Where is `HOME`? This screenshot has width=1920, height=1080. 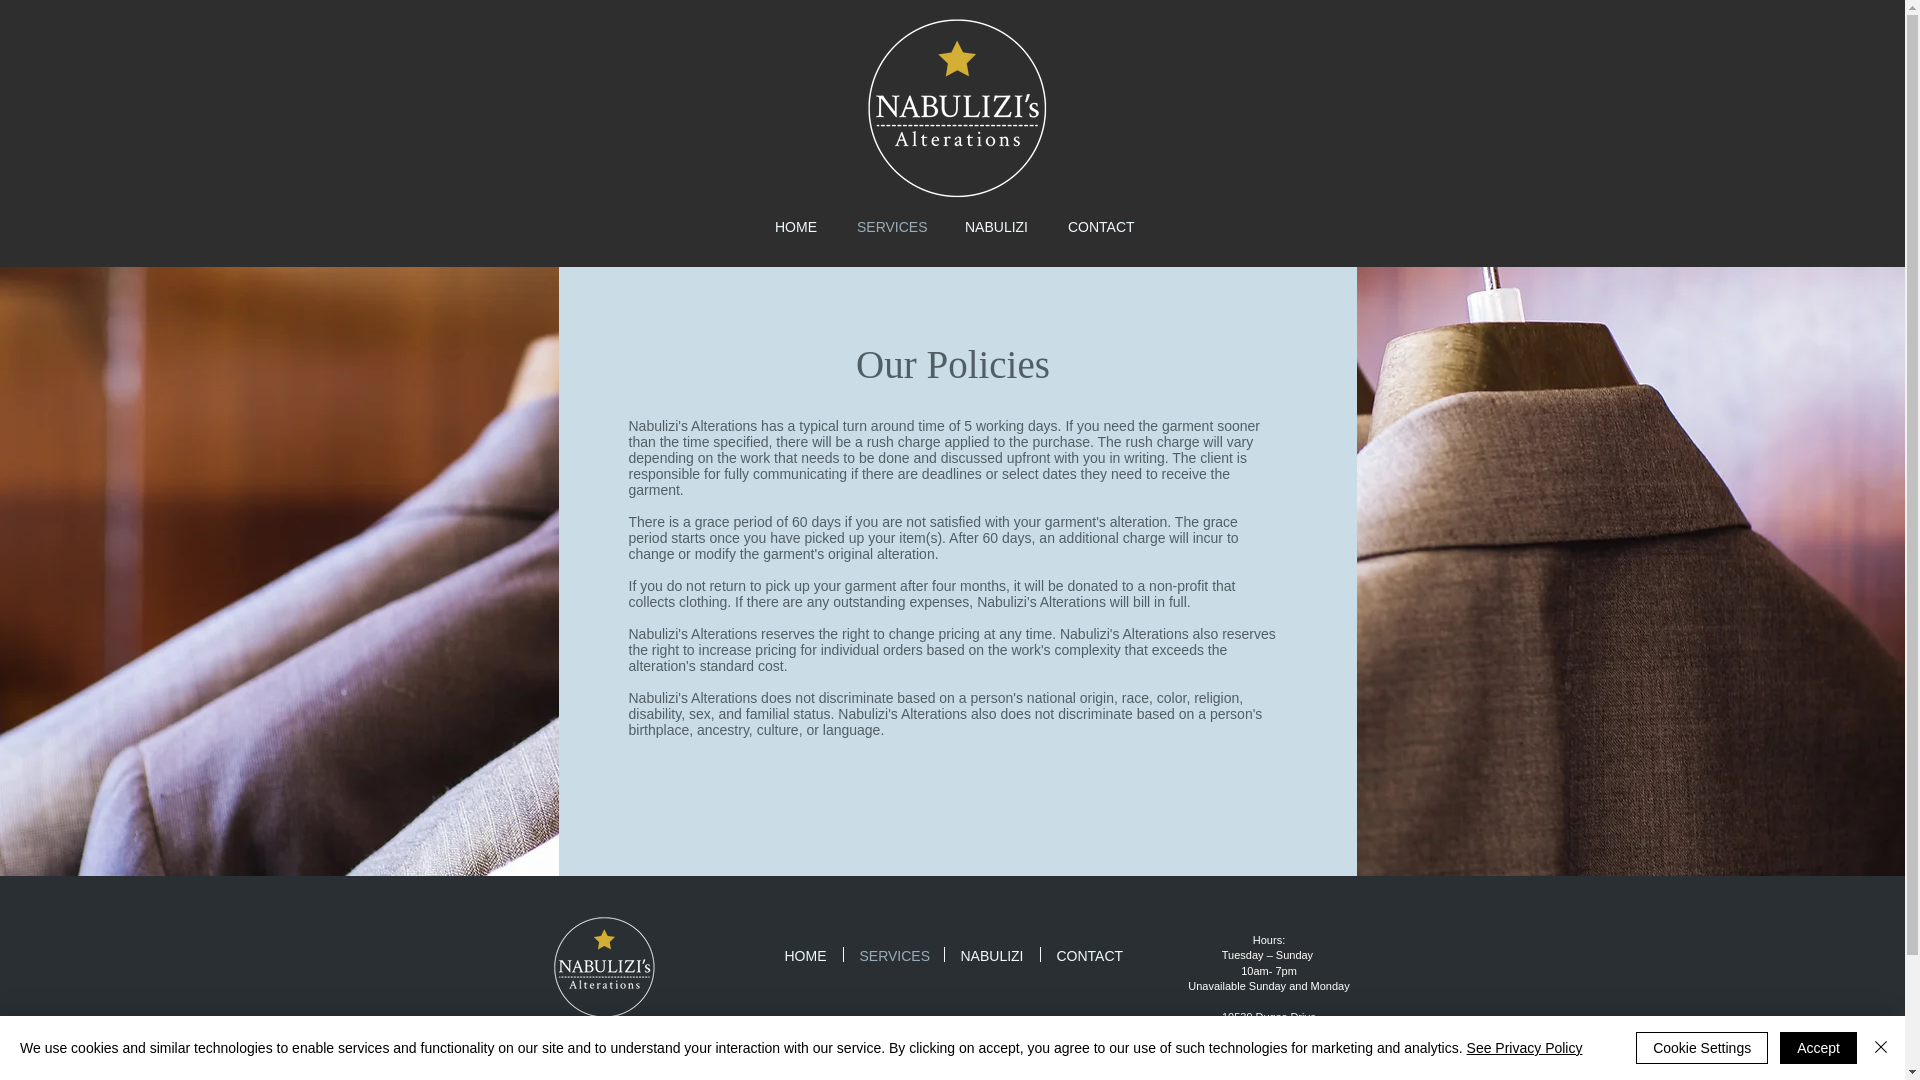
HOME is located at coordinates (796, 226).